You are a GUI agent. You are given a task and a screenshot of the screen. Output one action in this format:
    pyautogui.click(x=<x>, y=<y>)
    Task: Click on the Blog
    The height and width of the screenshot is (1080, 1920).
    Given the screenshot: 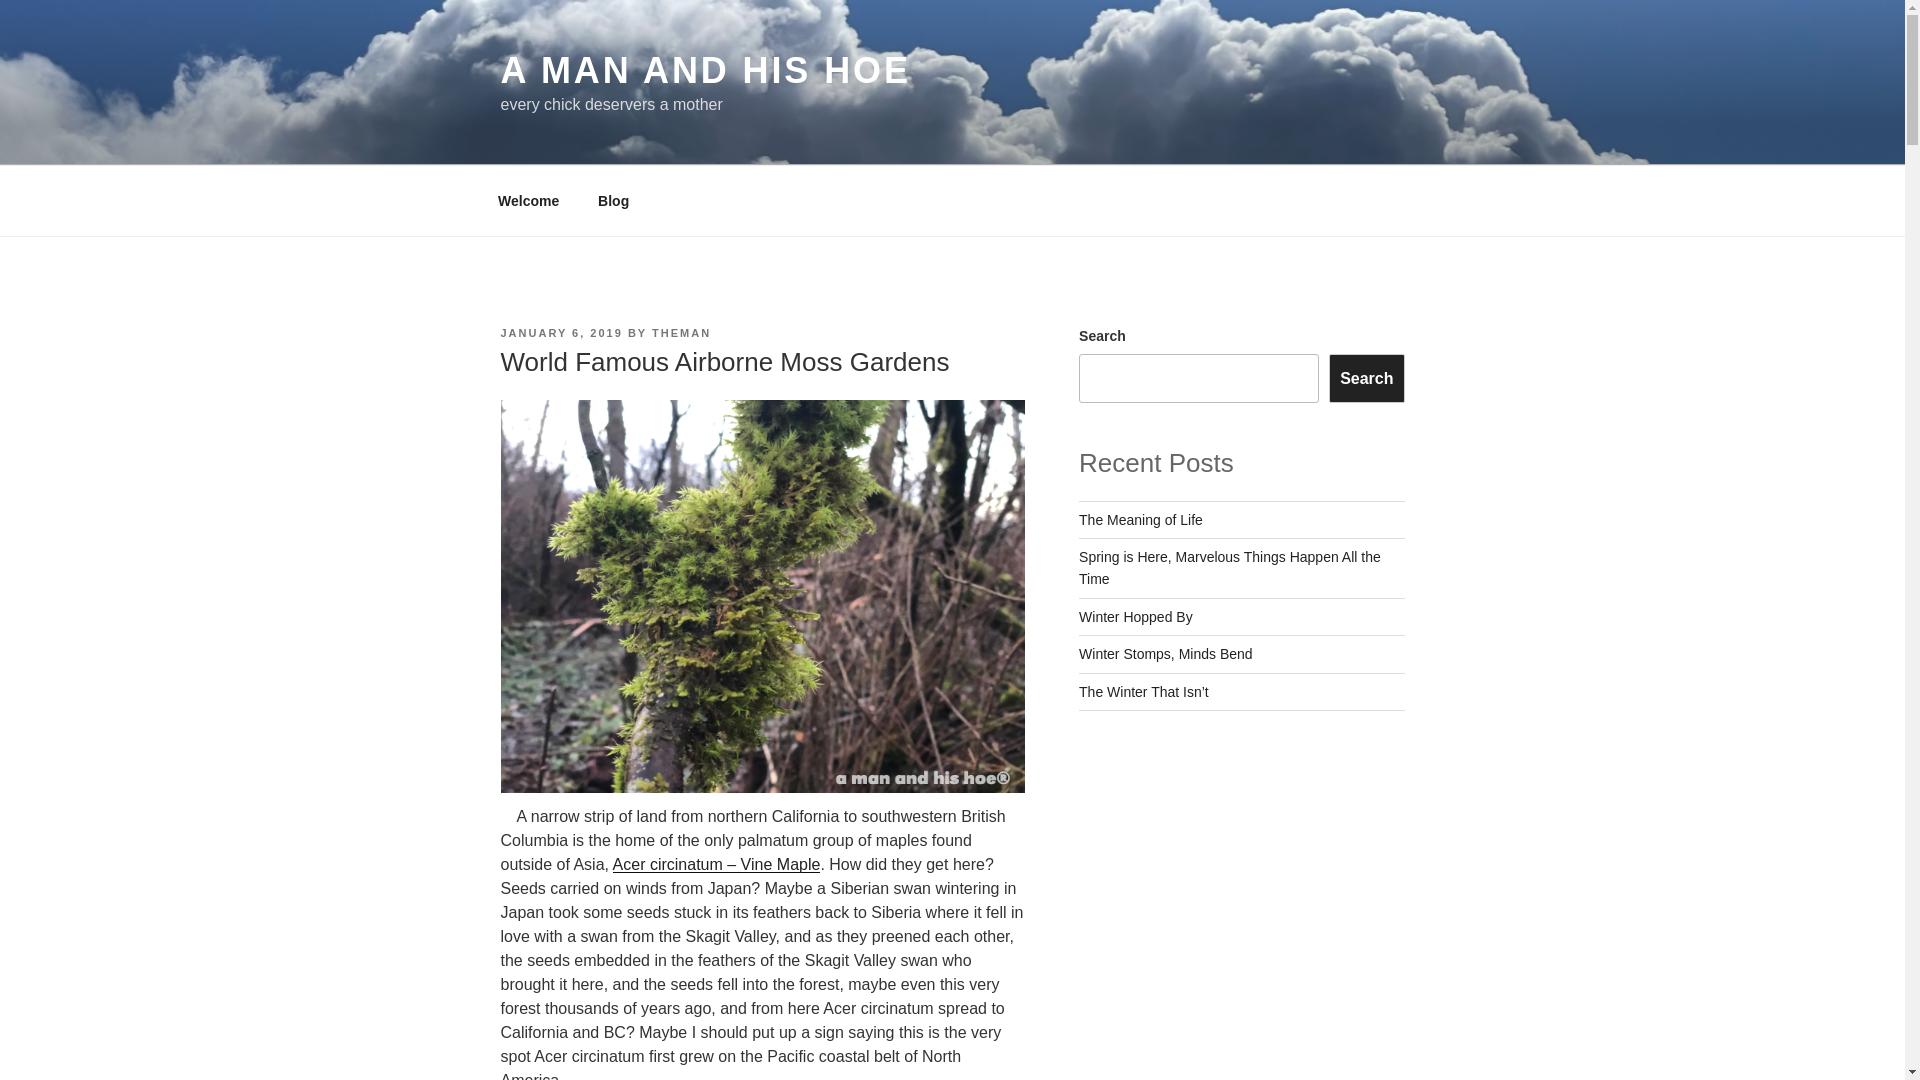 What is the action you would take?
    pyautogui.click(x=614, y=200)
    